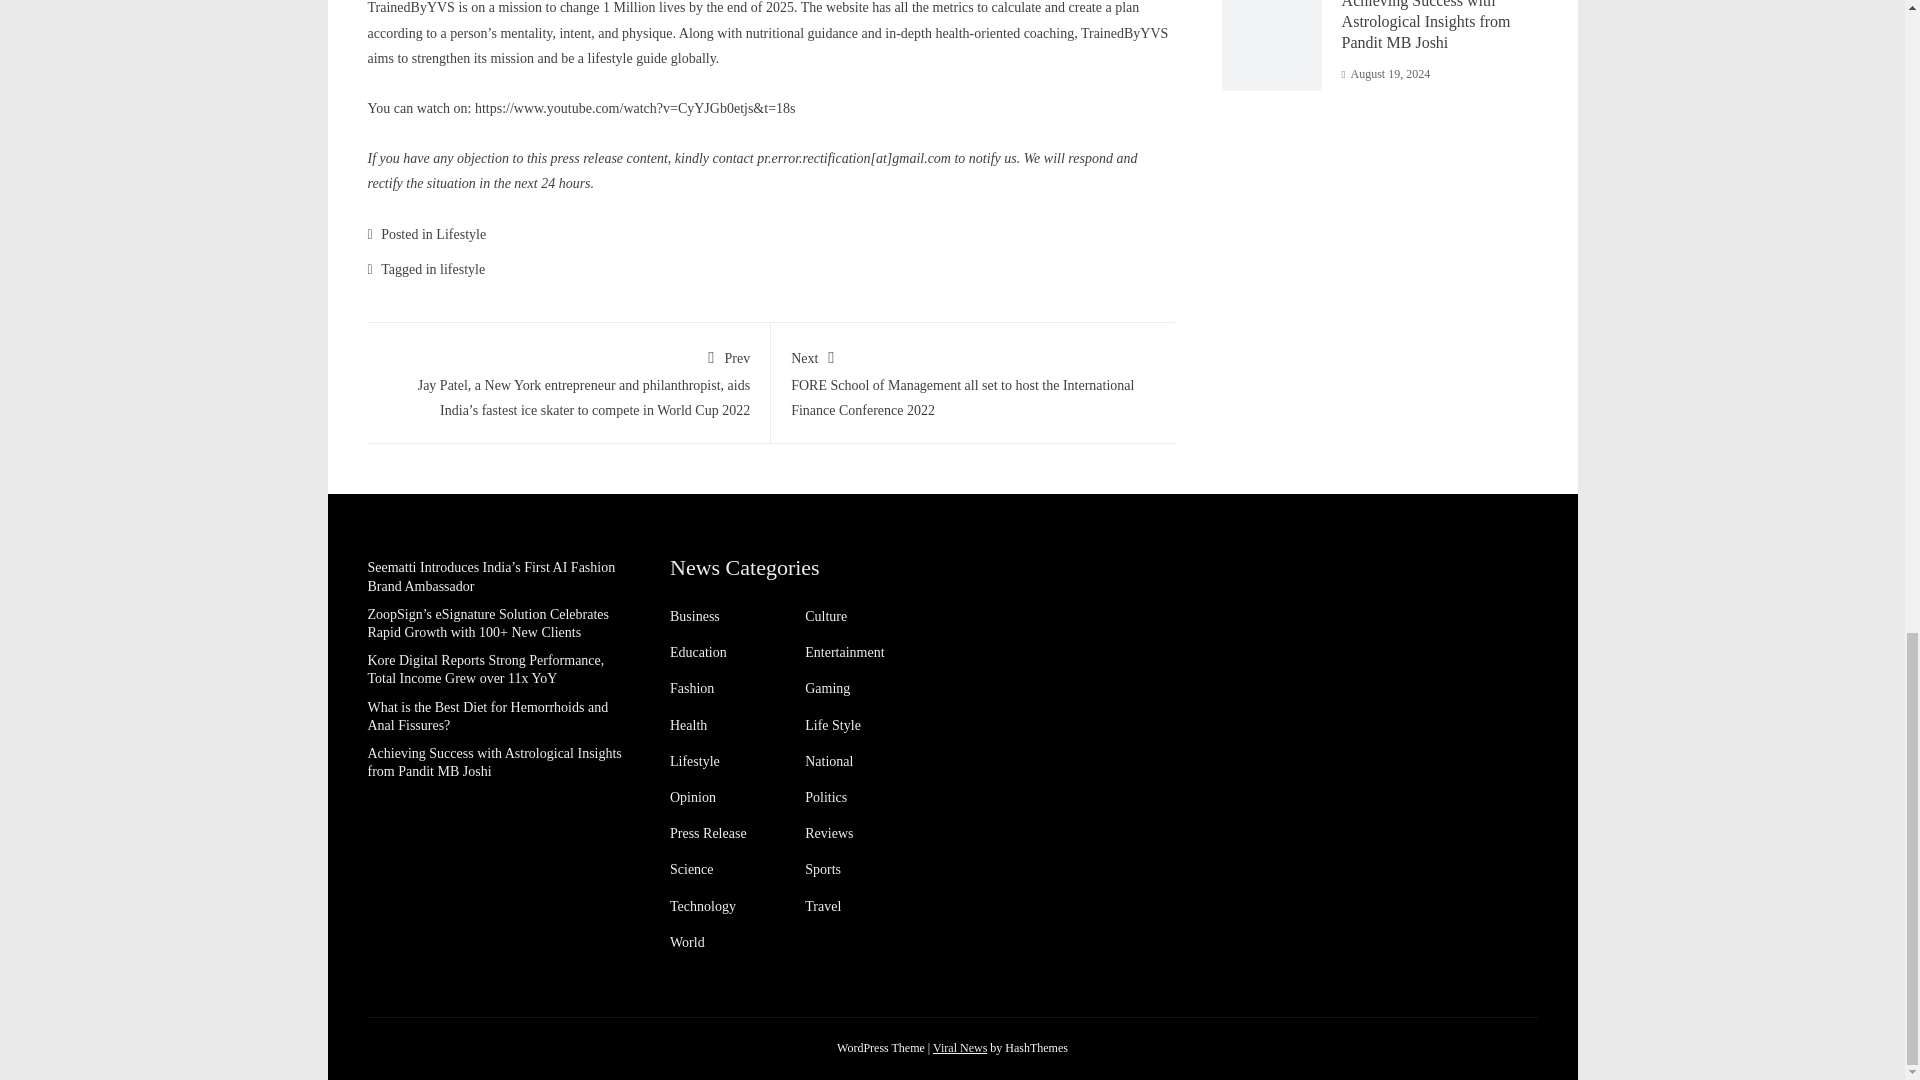 This screenshot has width=1920, height=1080. What do you see at coordinates (960, 1048) in the screenshot?
I see `Download Viral News` at bounding box center [960, 1048].